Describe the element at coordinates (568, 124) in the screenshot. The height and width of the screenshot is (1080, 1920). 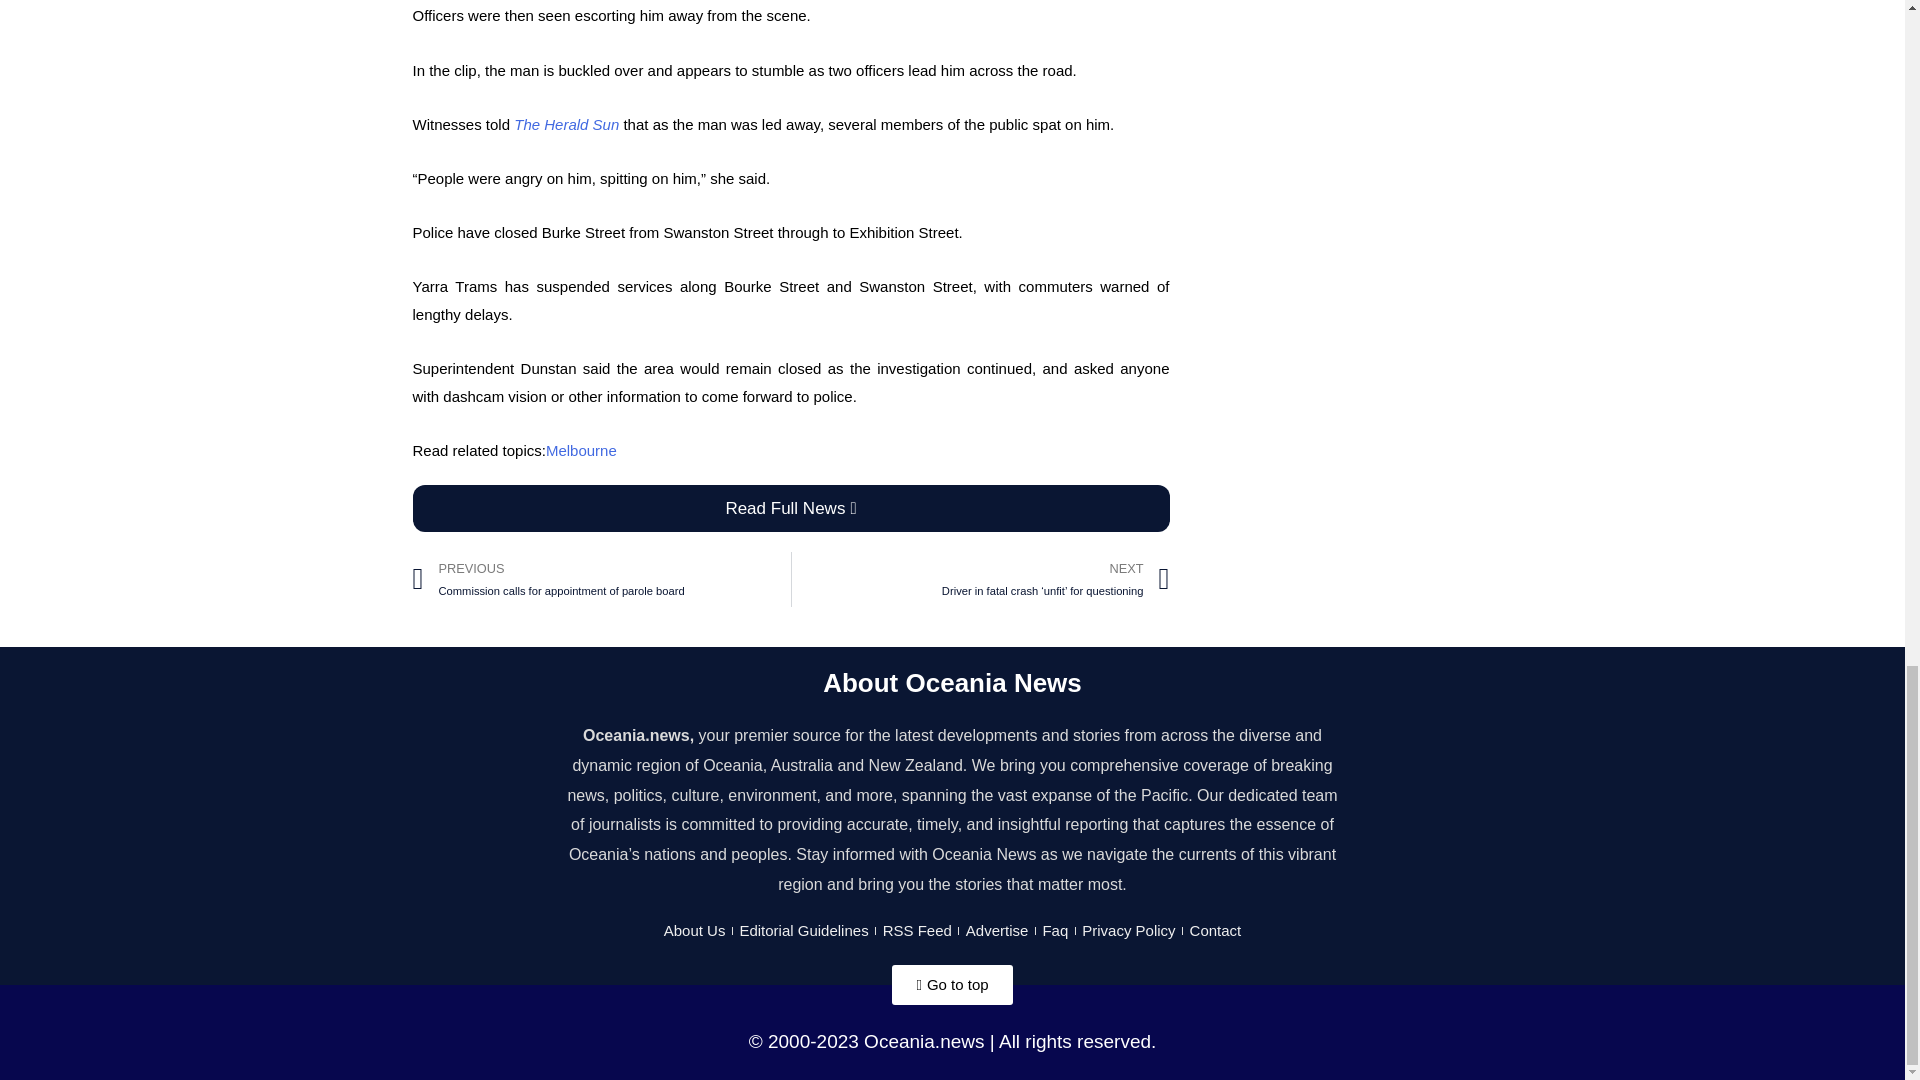
I see `www.heraldsun.com.au` at that location.